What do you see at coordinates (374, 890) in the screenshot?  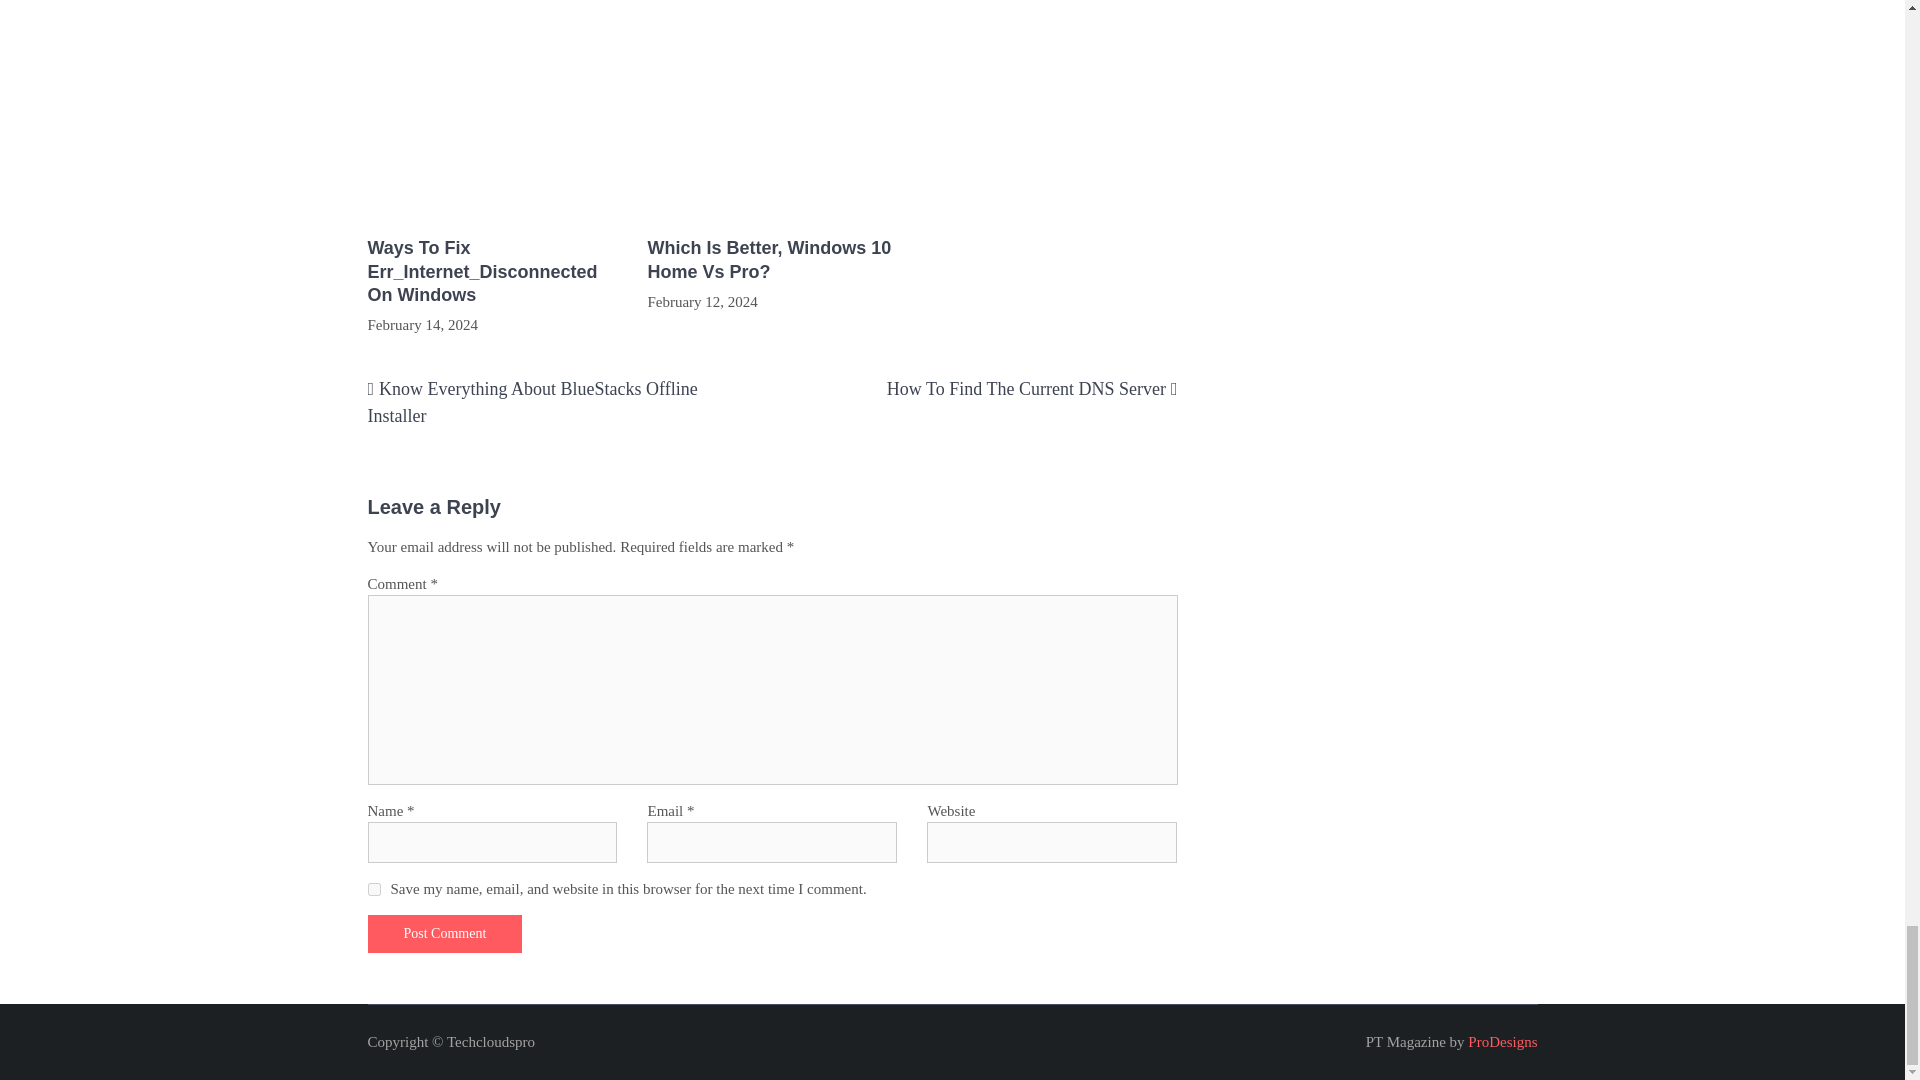 I see `yes` at bounding box center [374, 890].